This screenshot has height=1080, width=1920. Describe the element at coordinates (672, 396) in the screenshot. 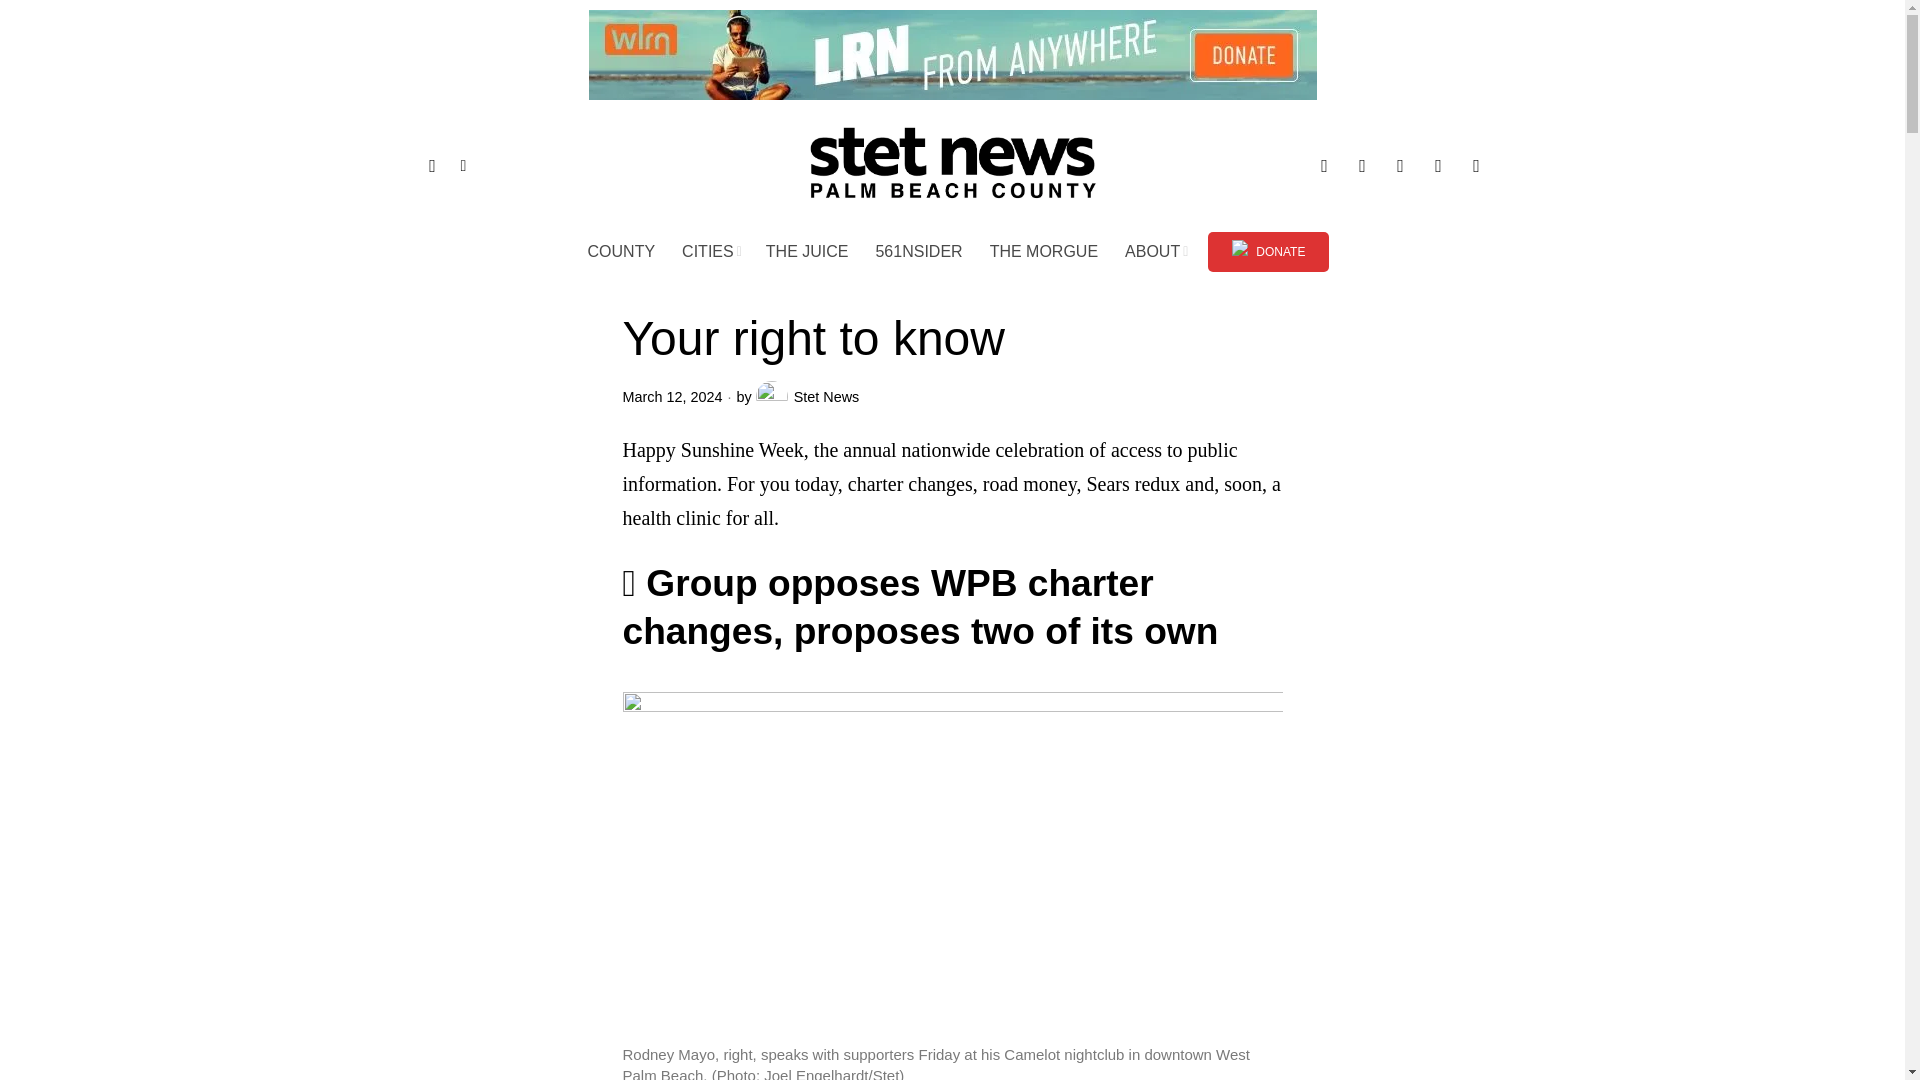

I see `12 Mar, 2024 11:57:00` at that location.